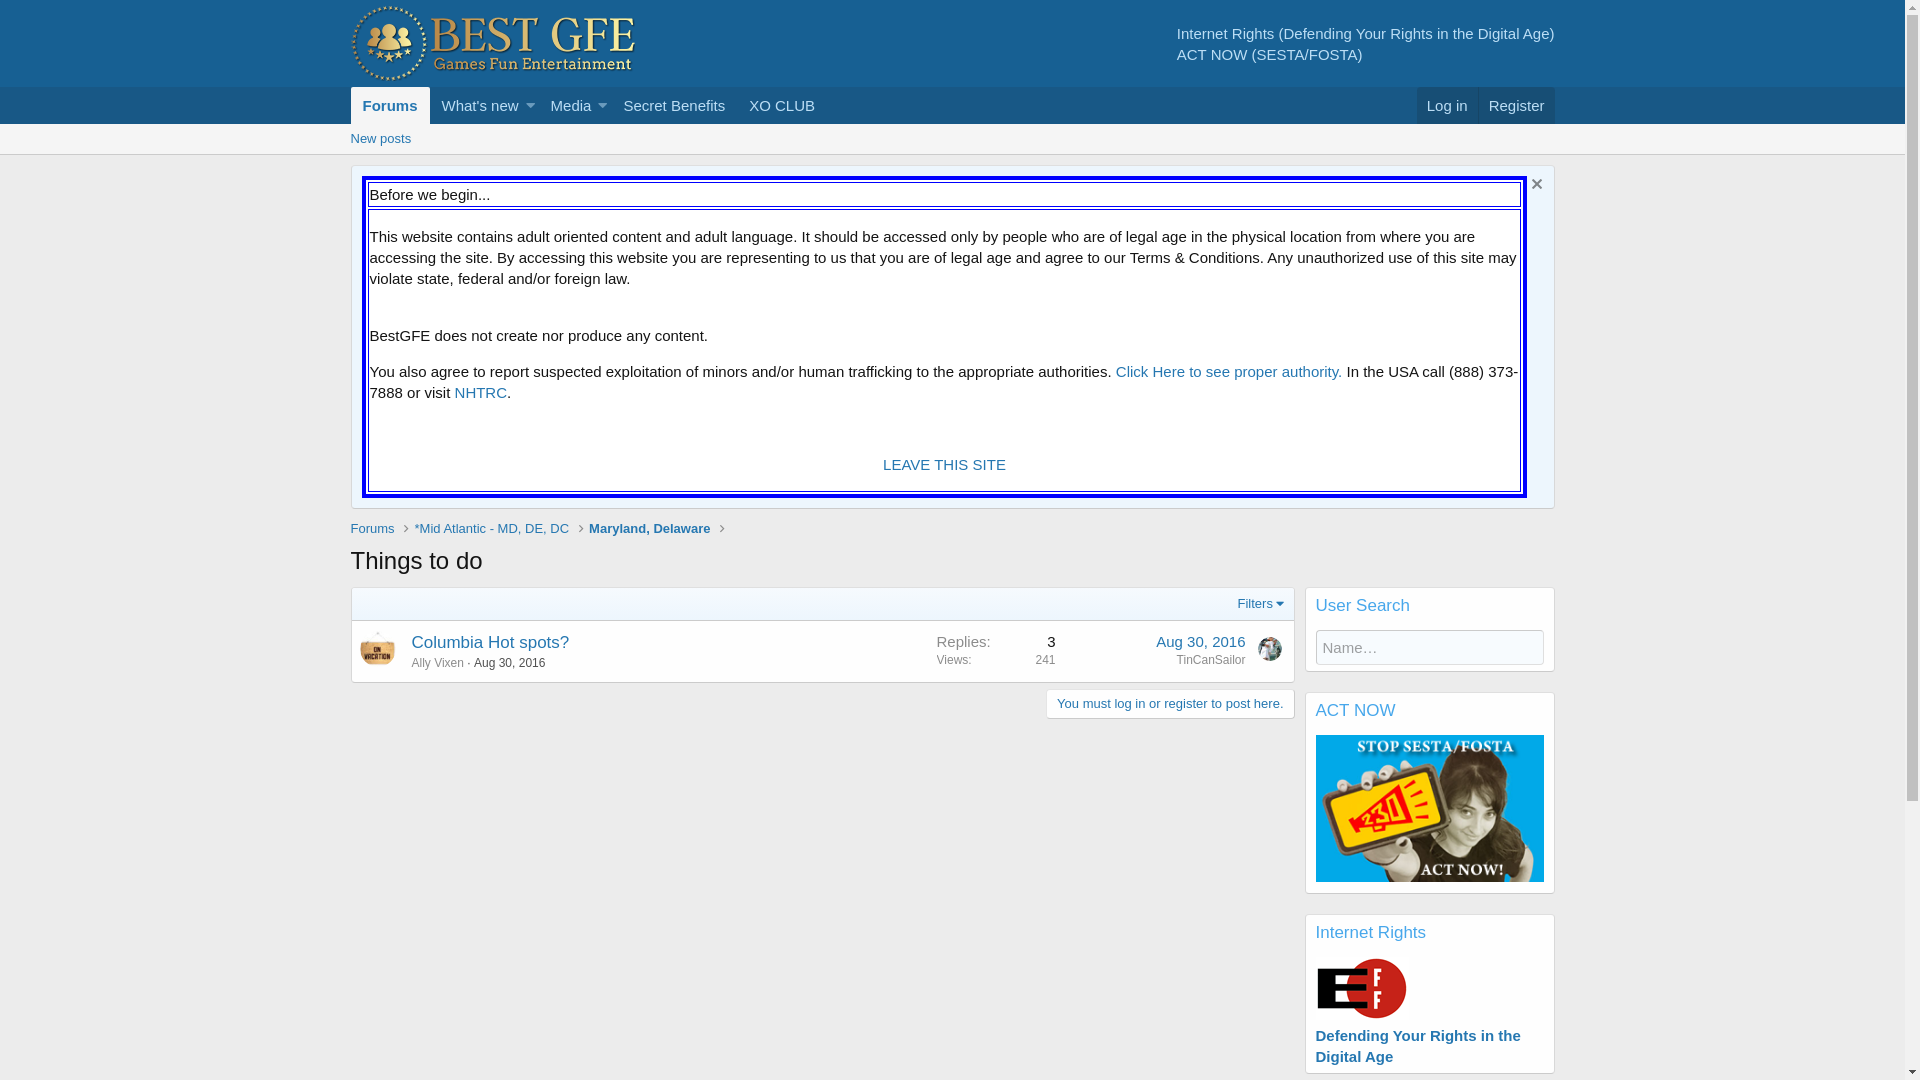  I want to click on Internet Rights (Defending Your Rights in the Digital Age), so click(1366, 32).